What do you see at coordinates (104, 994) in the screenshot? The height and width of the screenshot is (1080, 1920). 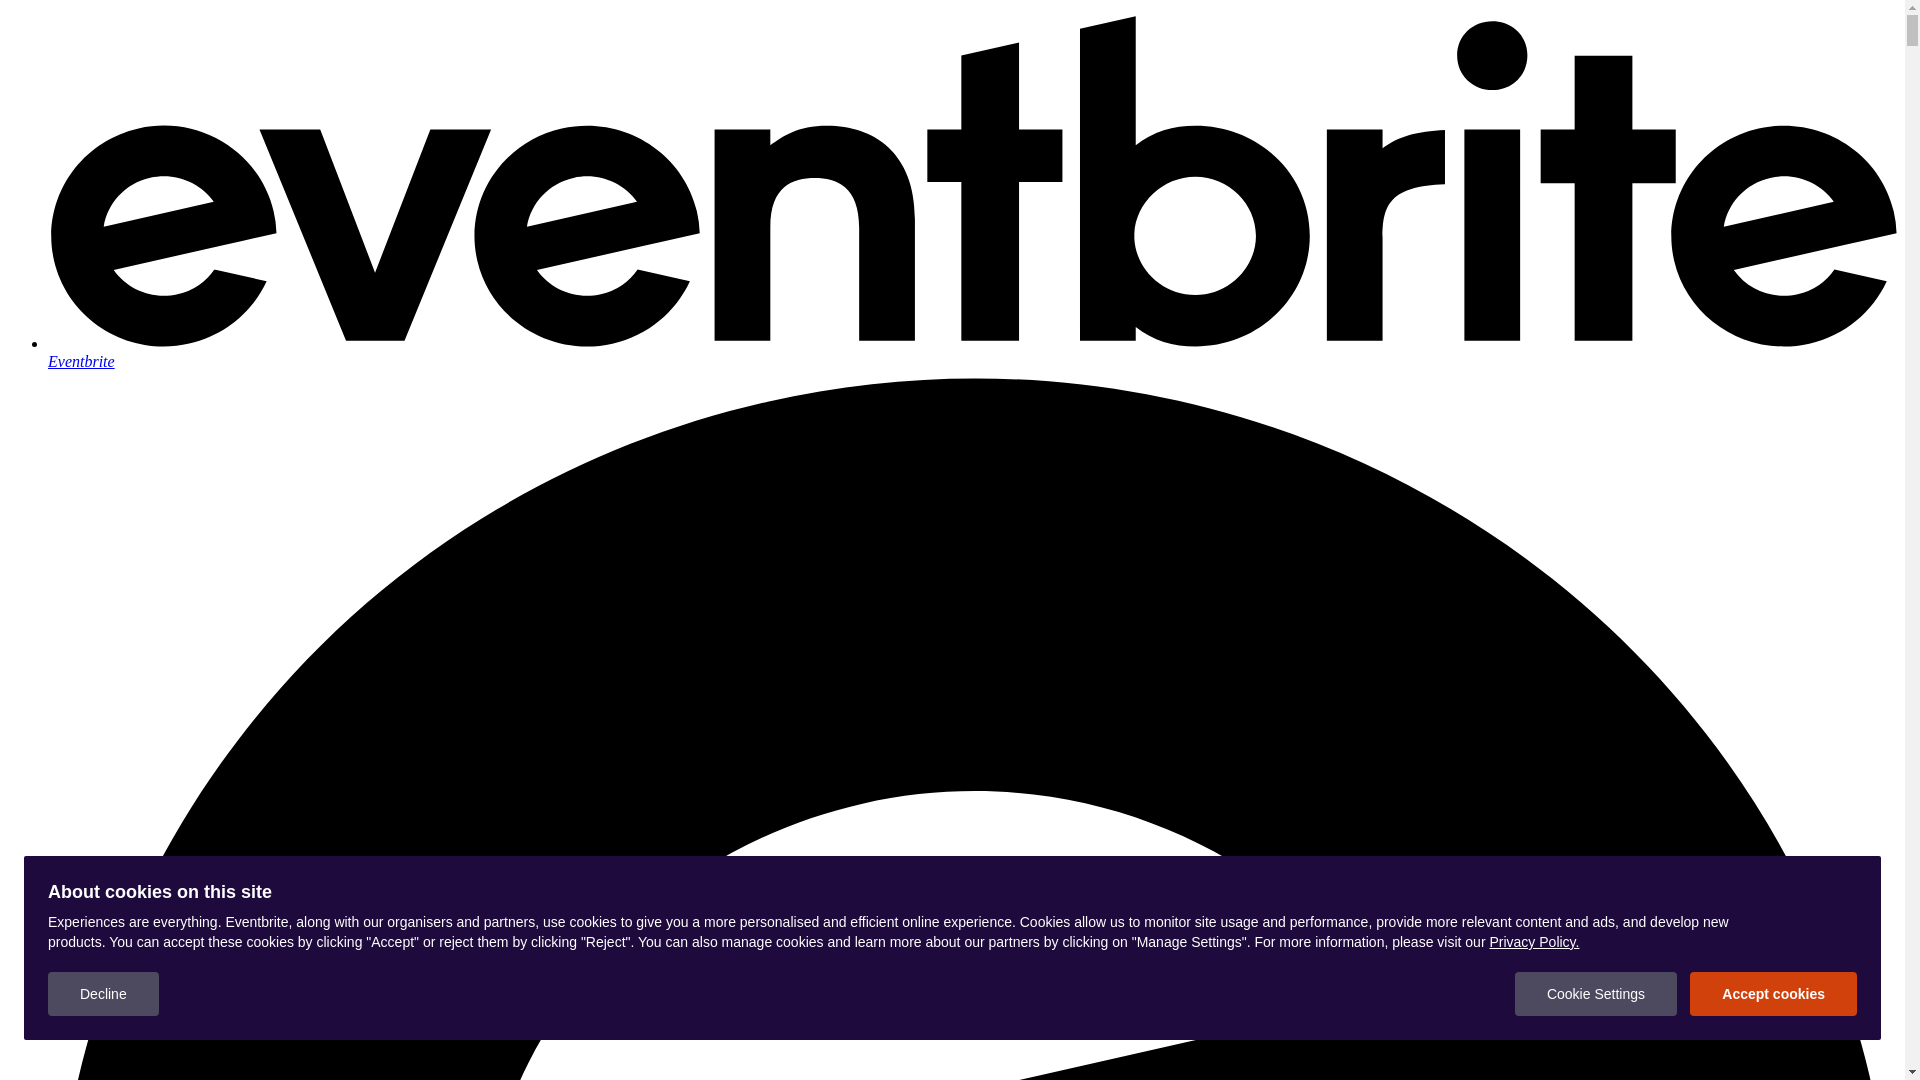 I see `Decline` at bounding box center [104, 994].